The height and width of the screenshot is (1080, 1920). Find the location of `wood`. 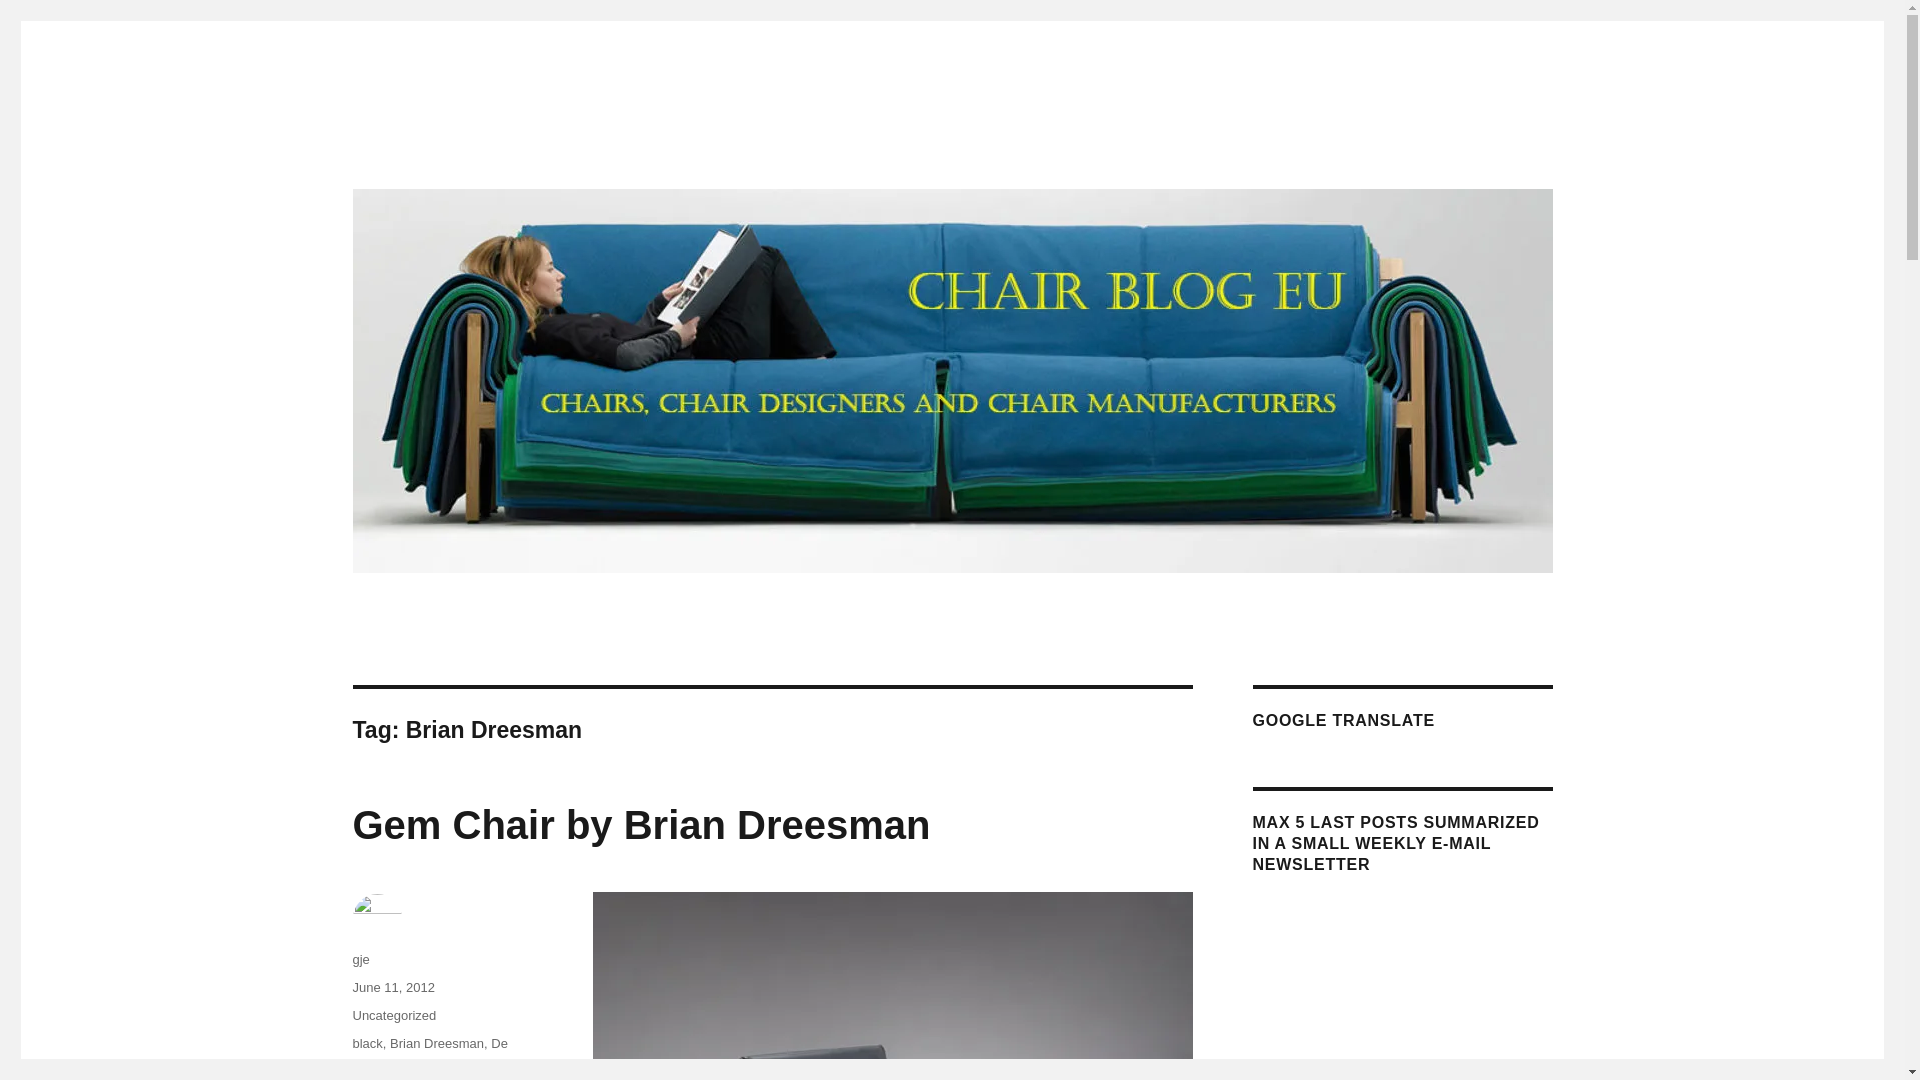

wood is located at coordinates (442, 1064).